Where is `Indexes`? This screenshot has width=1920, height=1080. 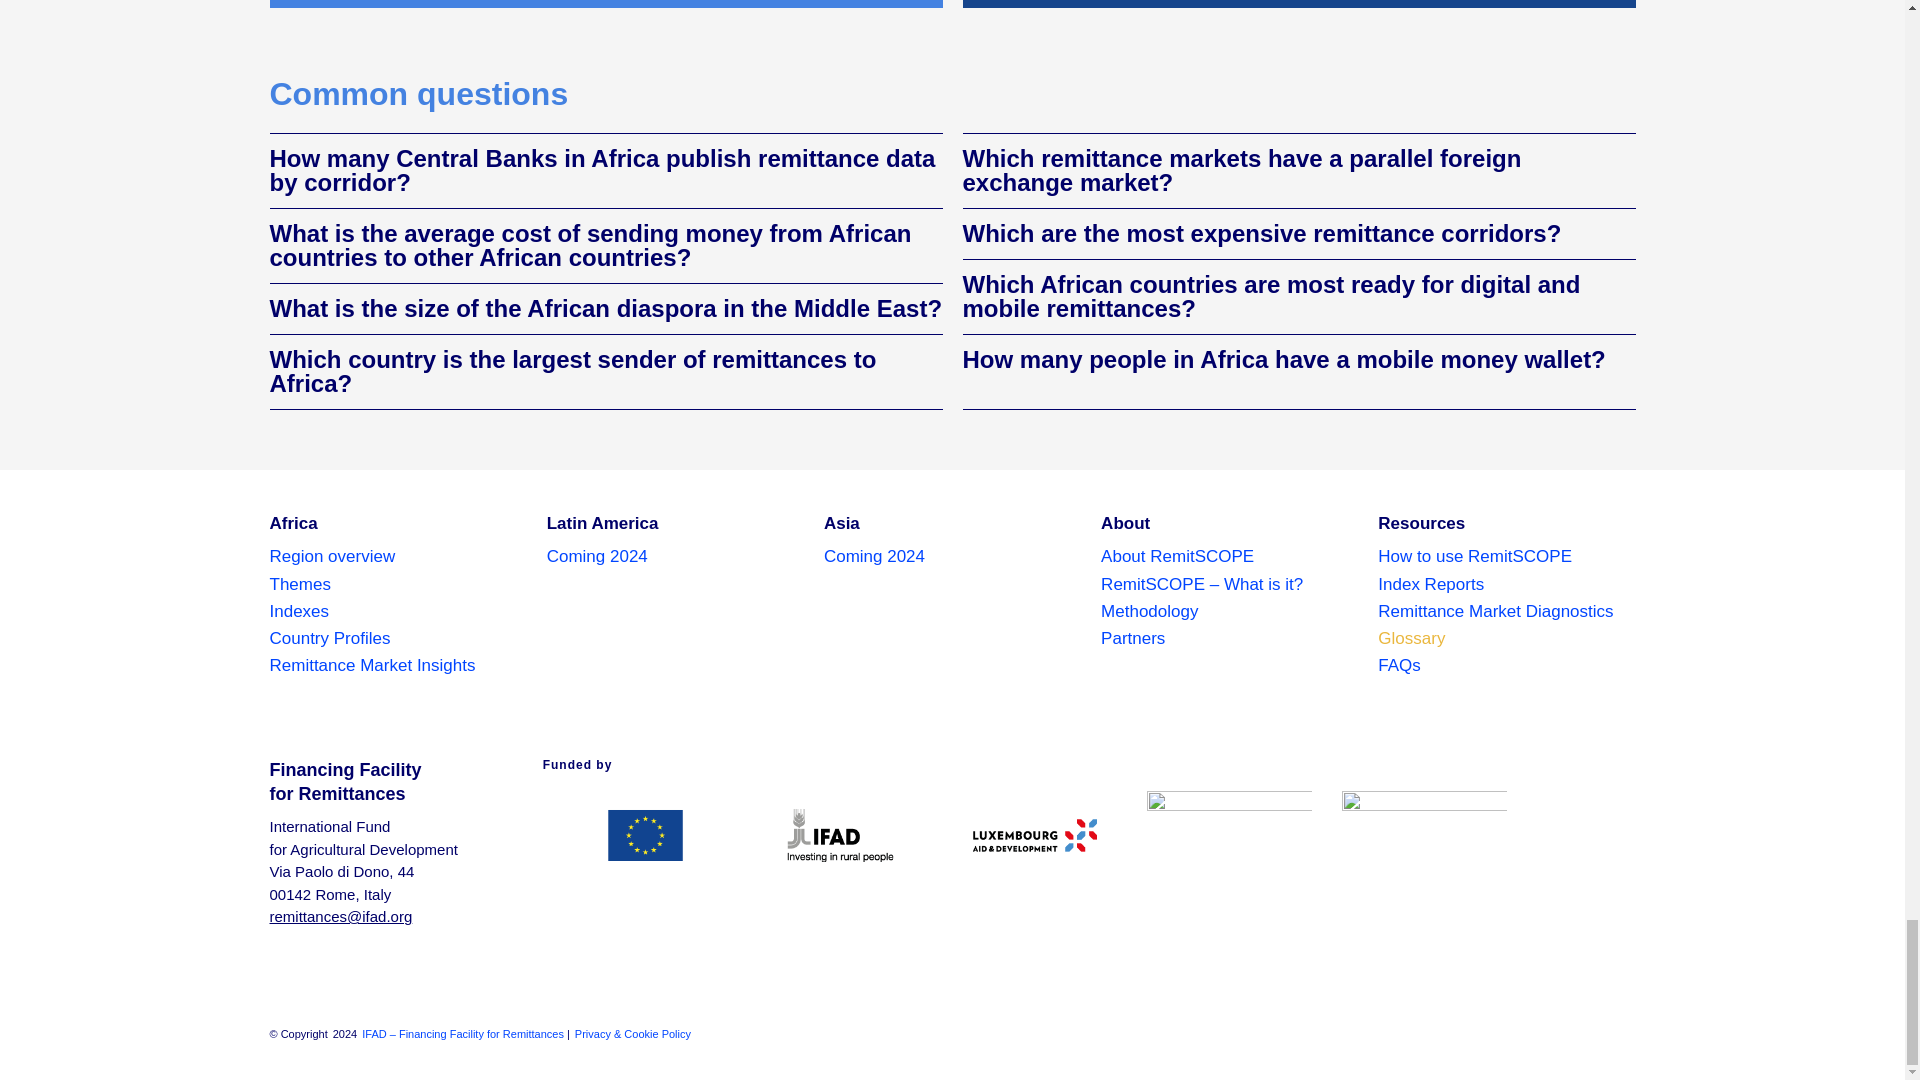 Indexes is located at coordinates (398, 612).